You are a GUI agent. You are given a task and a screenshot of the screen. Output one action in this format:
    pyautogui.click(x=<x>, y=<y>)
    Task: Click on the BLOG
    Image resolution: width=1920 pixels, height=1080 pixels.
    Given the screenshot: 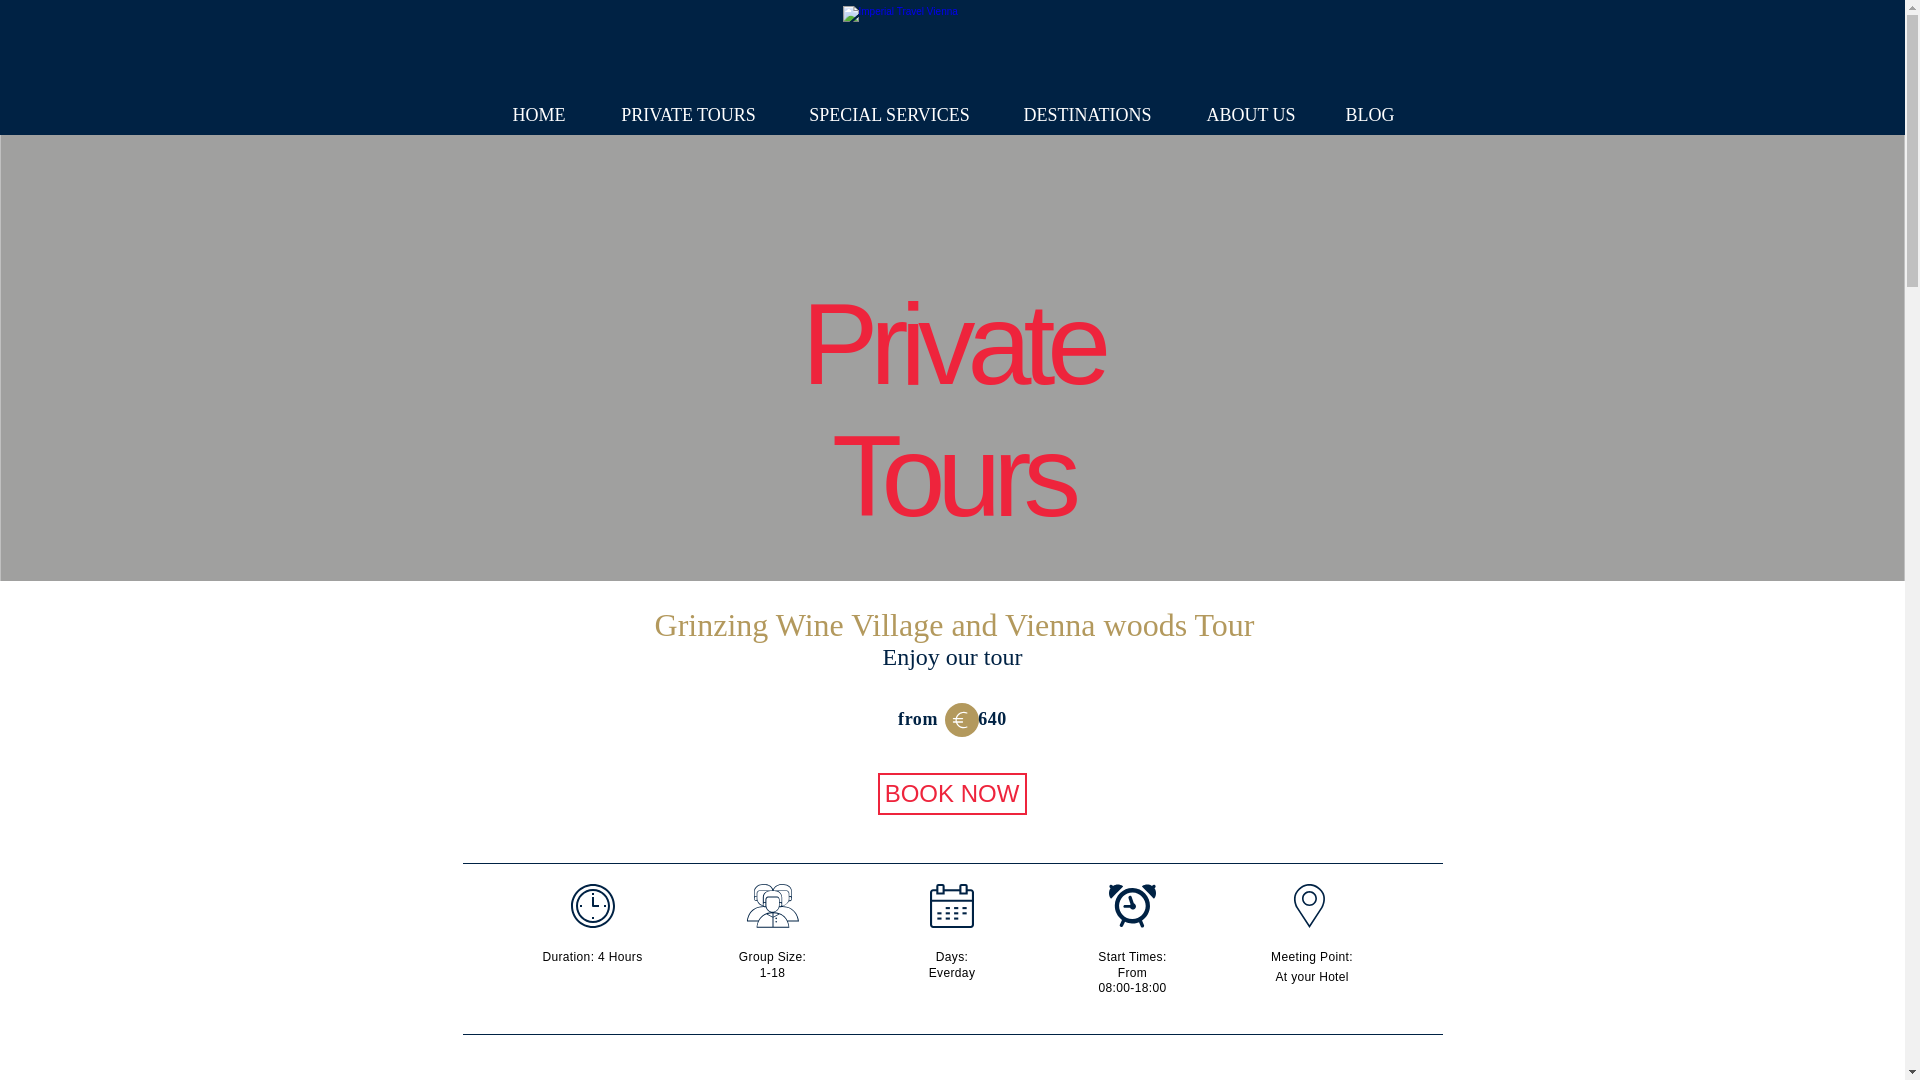 What is the action you would take?
    pyautogui.click(x=1369, y=115)
    